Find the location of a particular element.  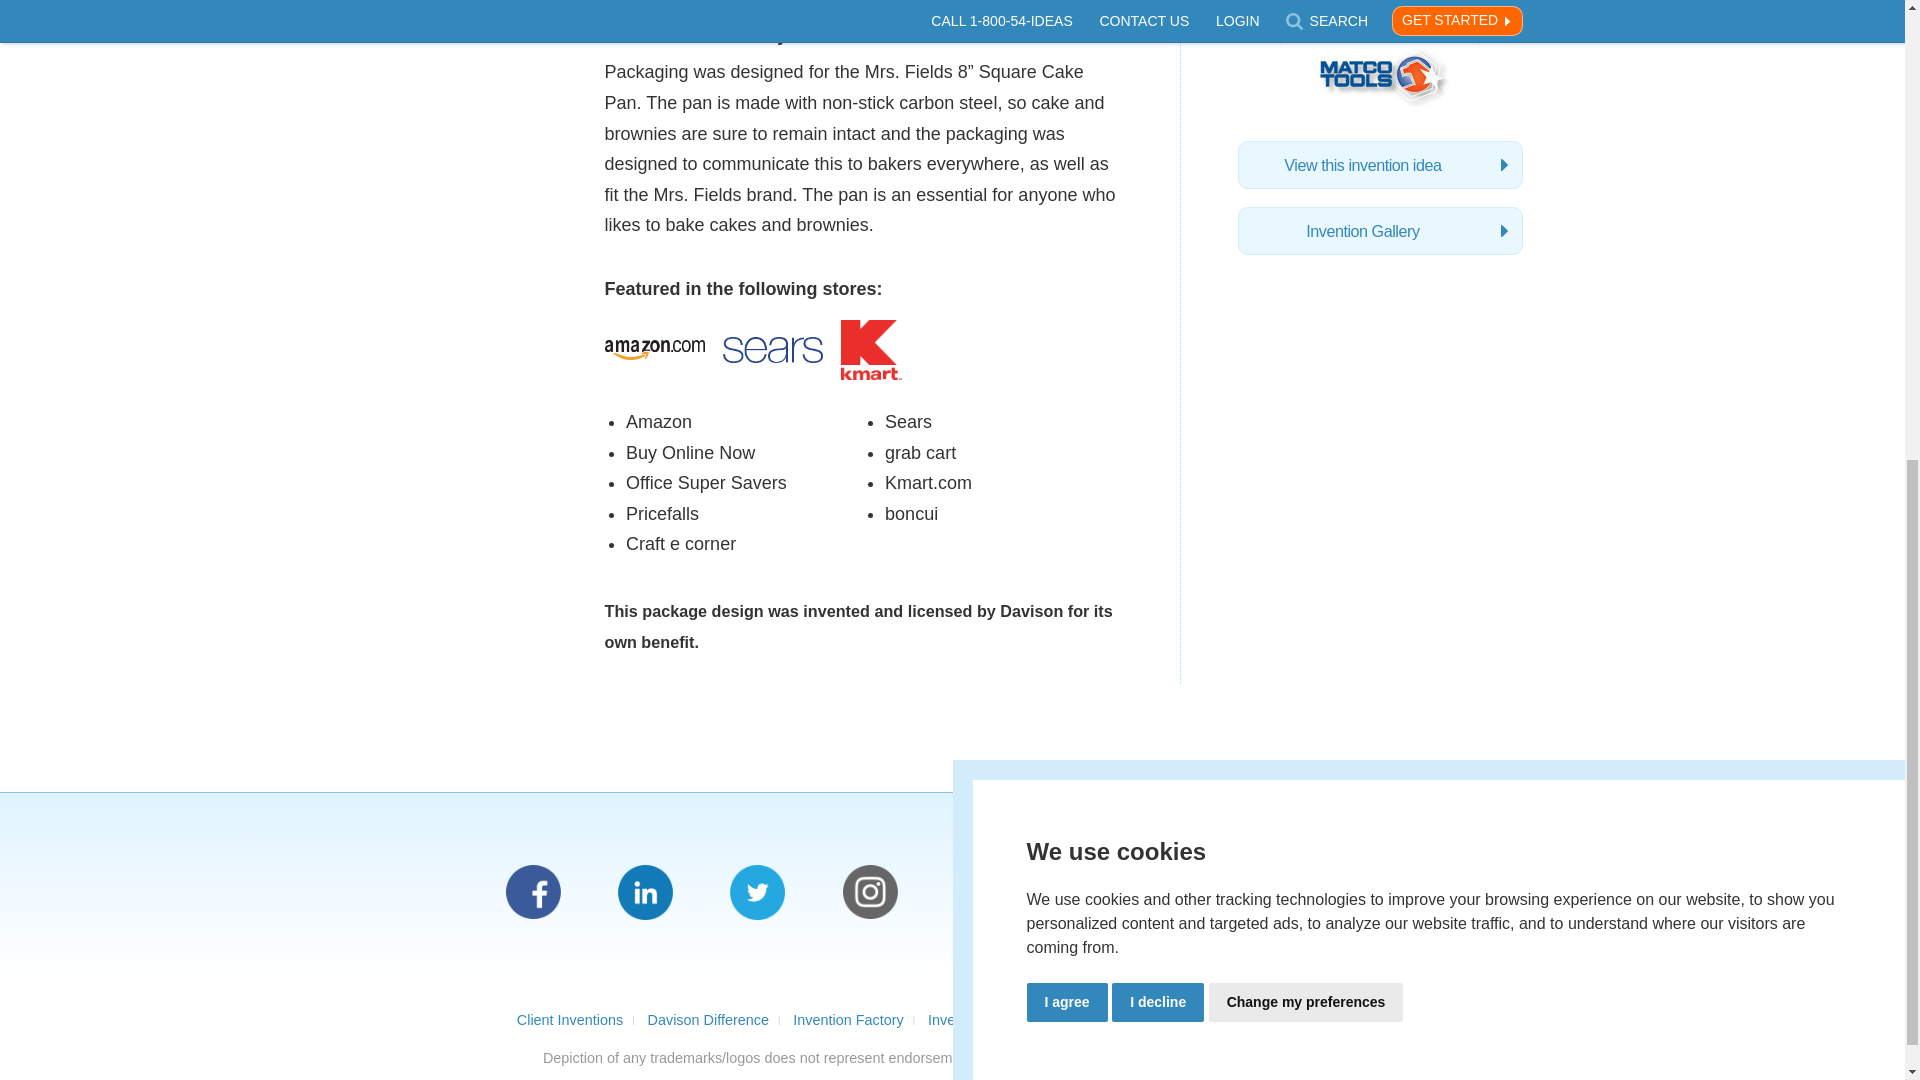

Change my preferences is located at coordinates (1306, 176).